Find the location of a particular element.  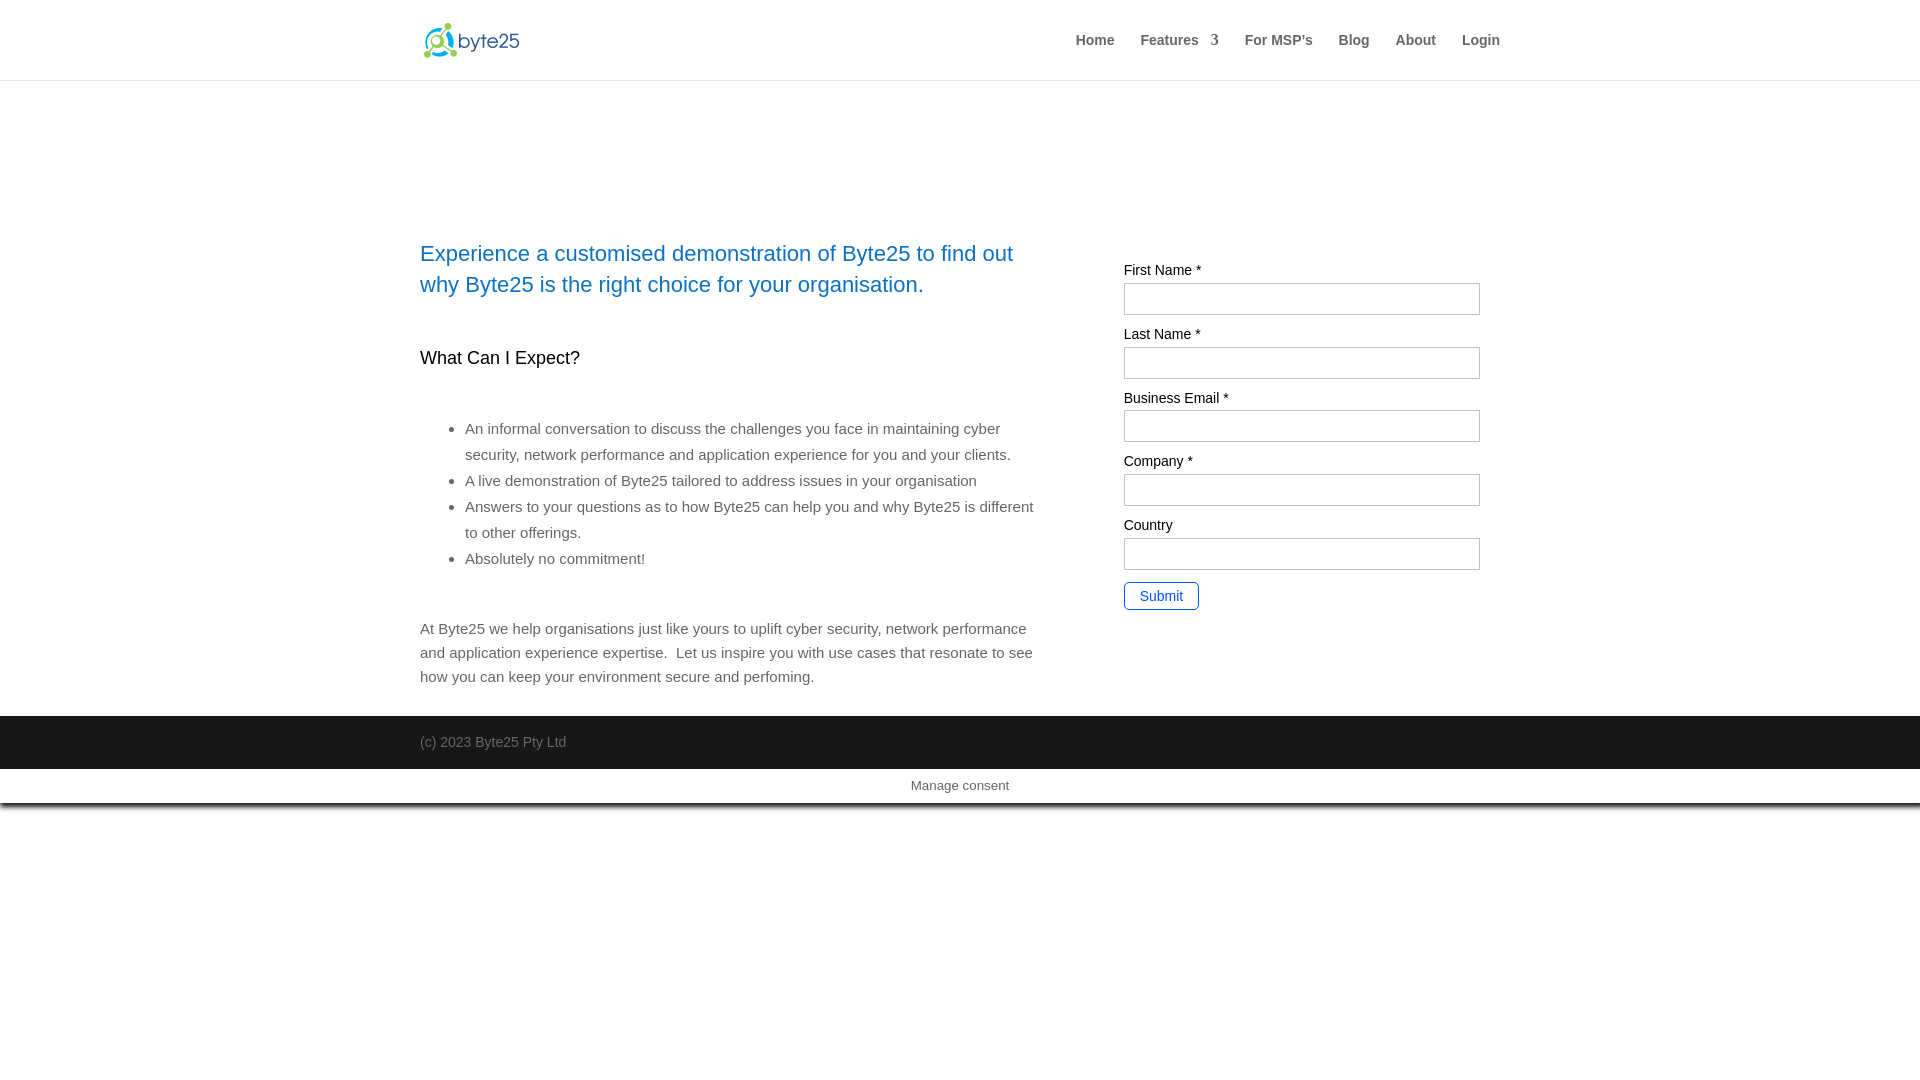

Features is located at coordinates (1178, 56).